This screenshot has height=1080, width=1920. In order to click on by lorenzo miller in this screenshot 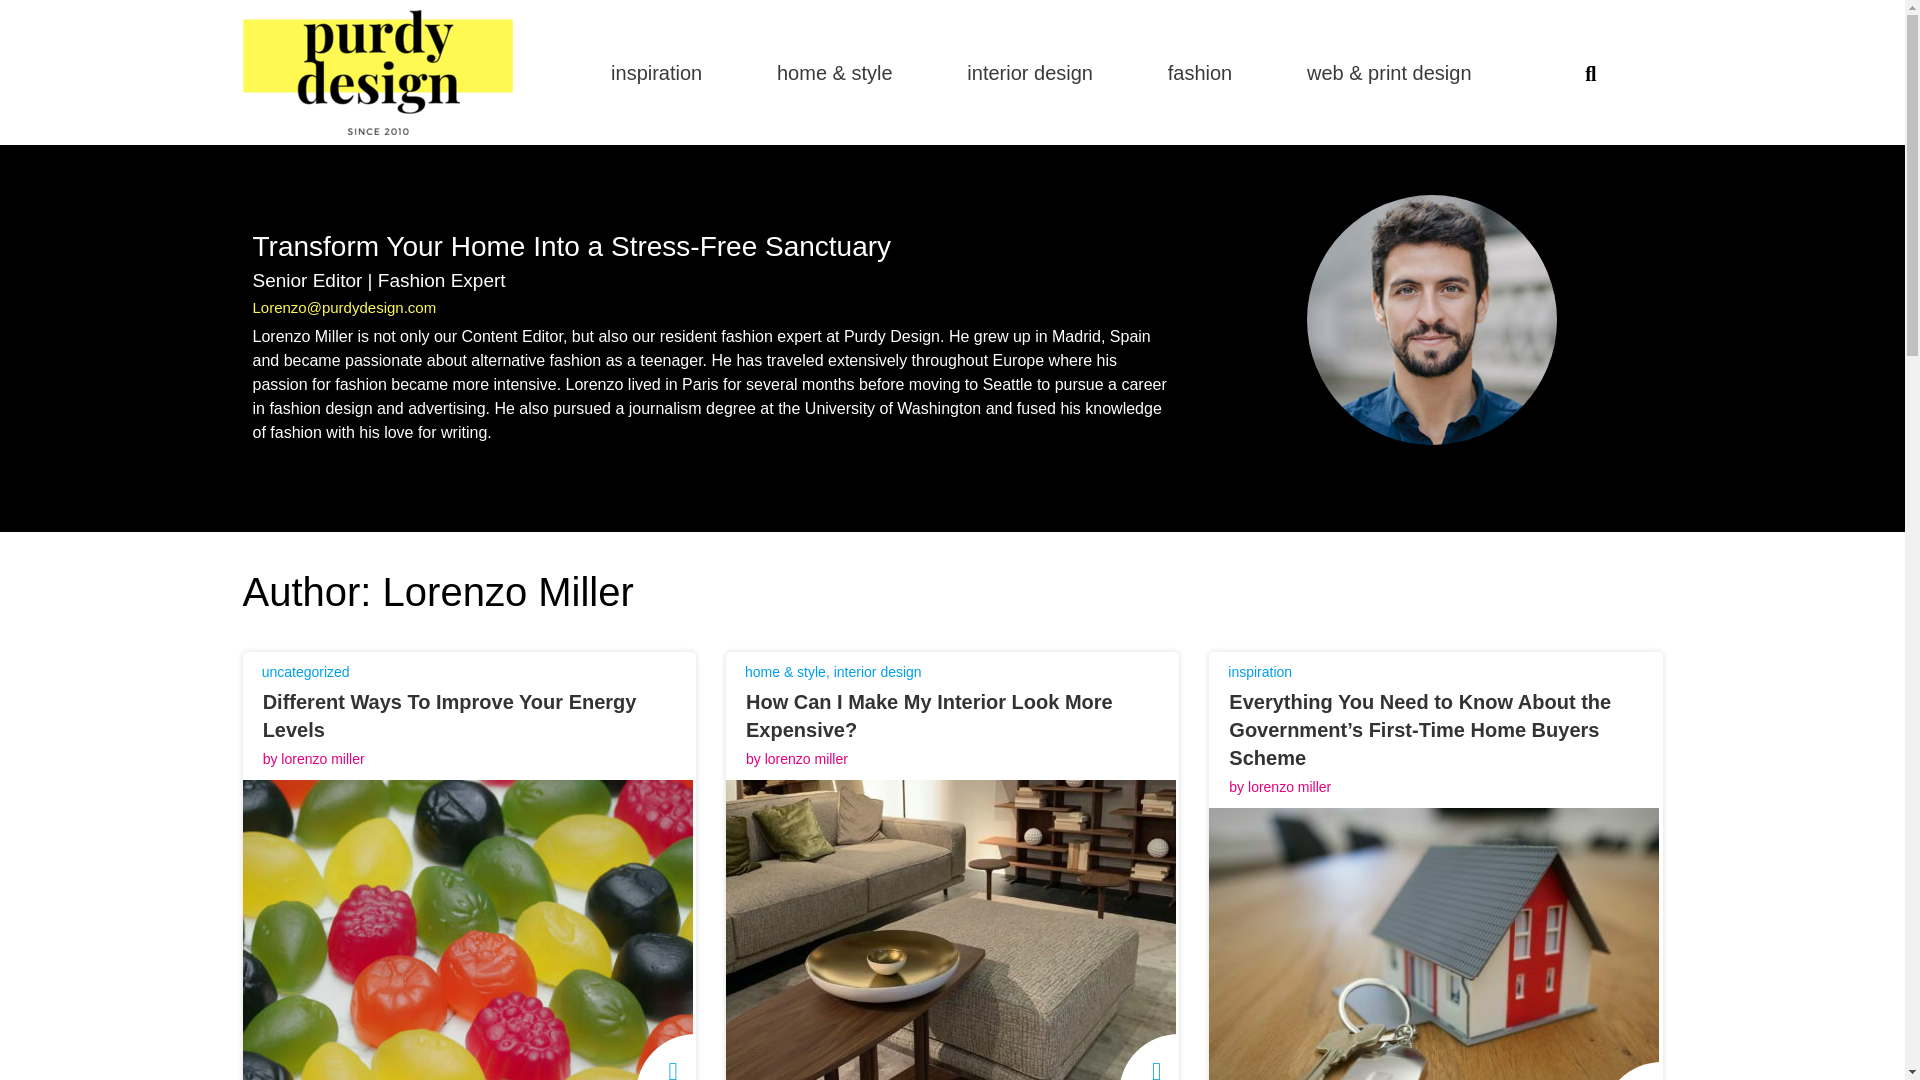, I will do `click(786, 760)`.